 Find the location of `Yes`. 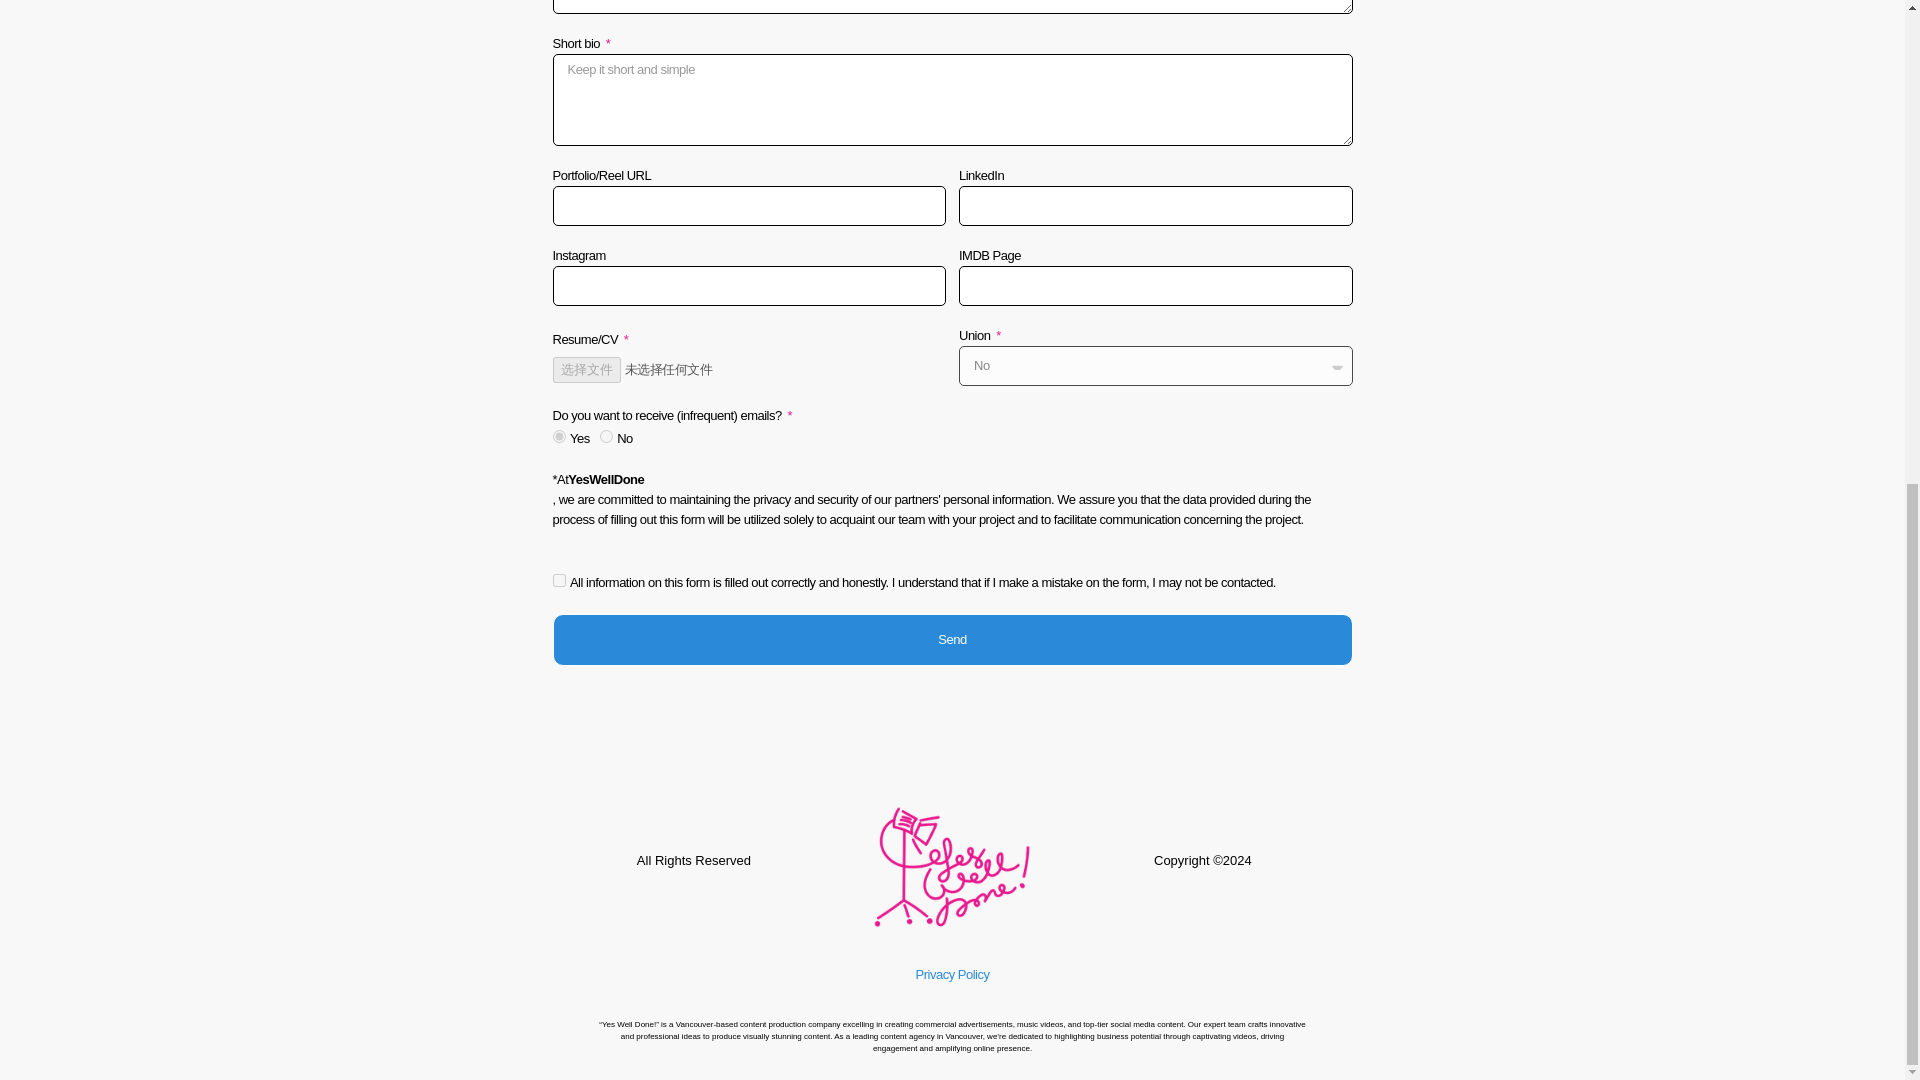

Yes is located at coordinates (558, 436).